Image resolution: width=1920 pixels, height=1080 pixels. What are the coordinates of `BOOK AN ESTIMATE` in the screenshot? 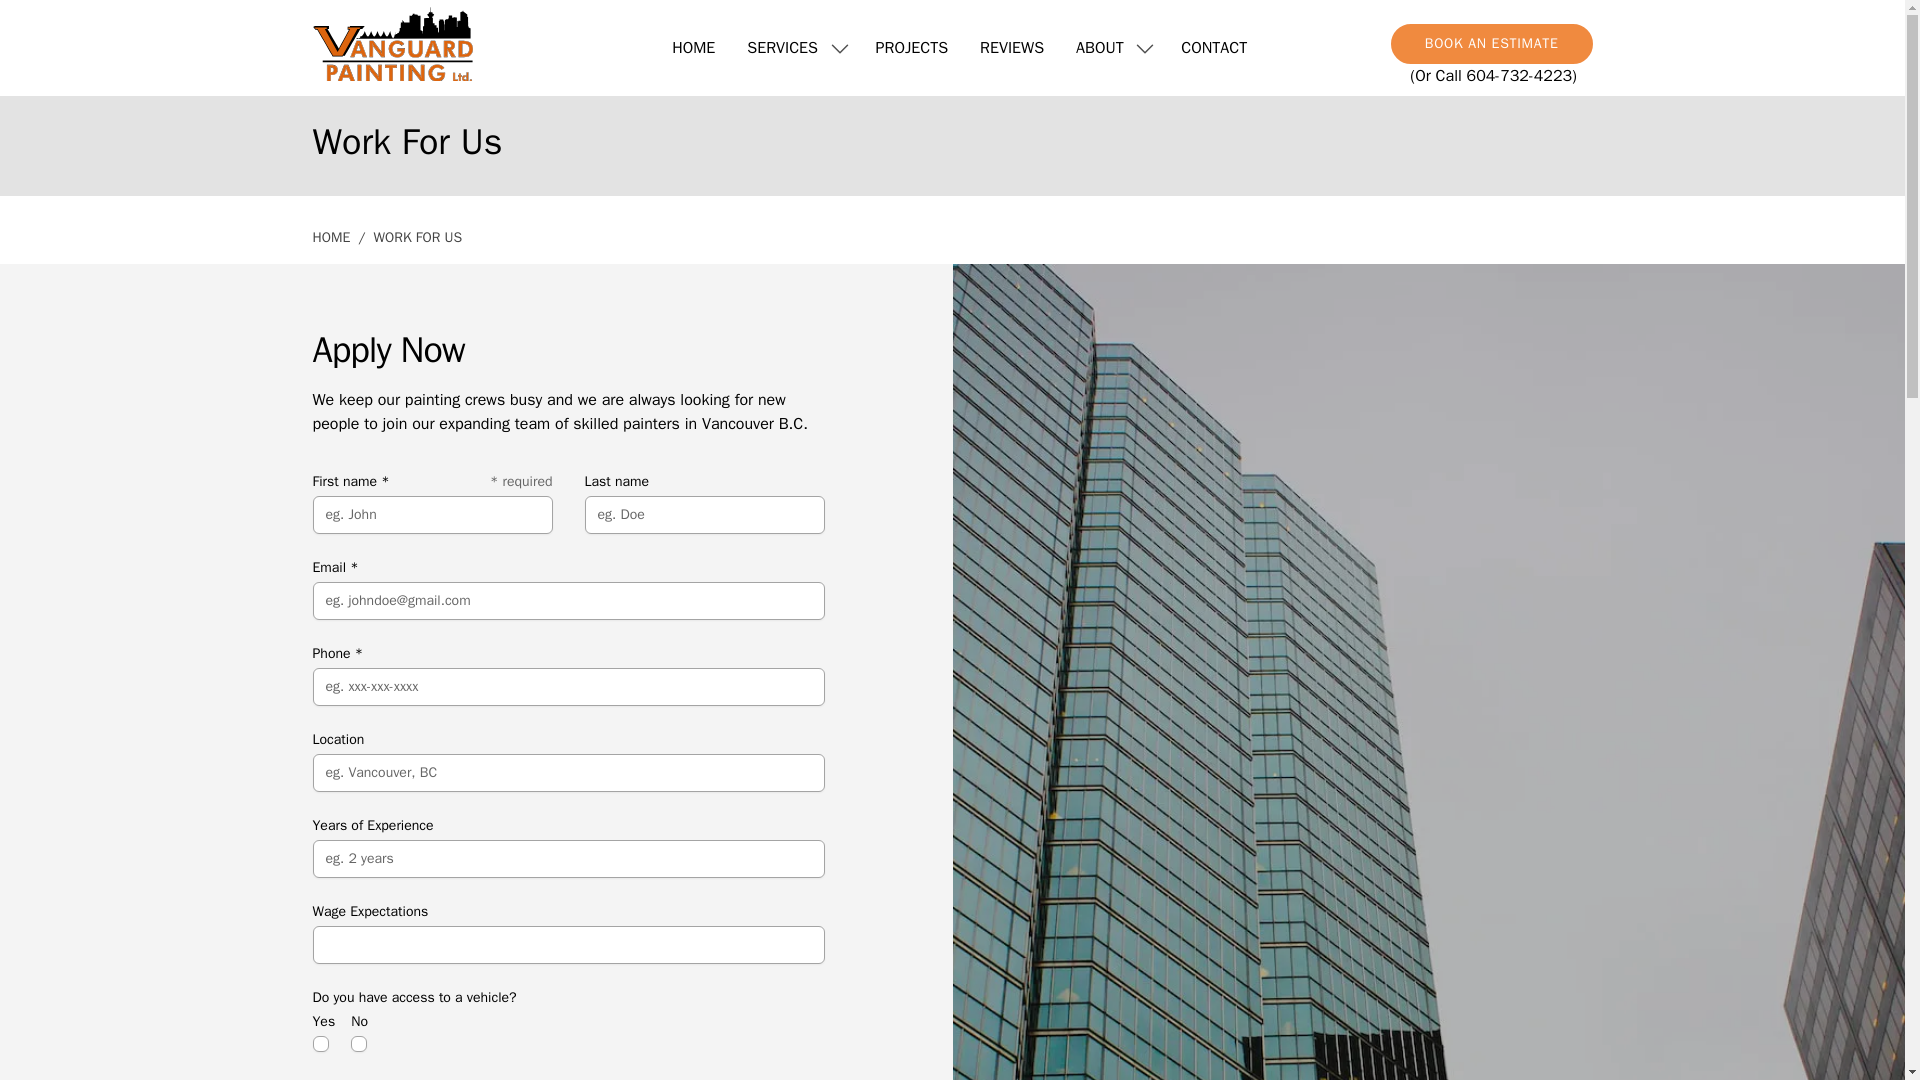 It's located at (1492, 43).